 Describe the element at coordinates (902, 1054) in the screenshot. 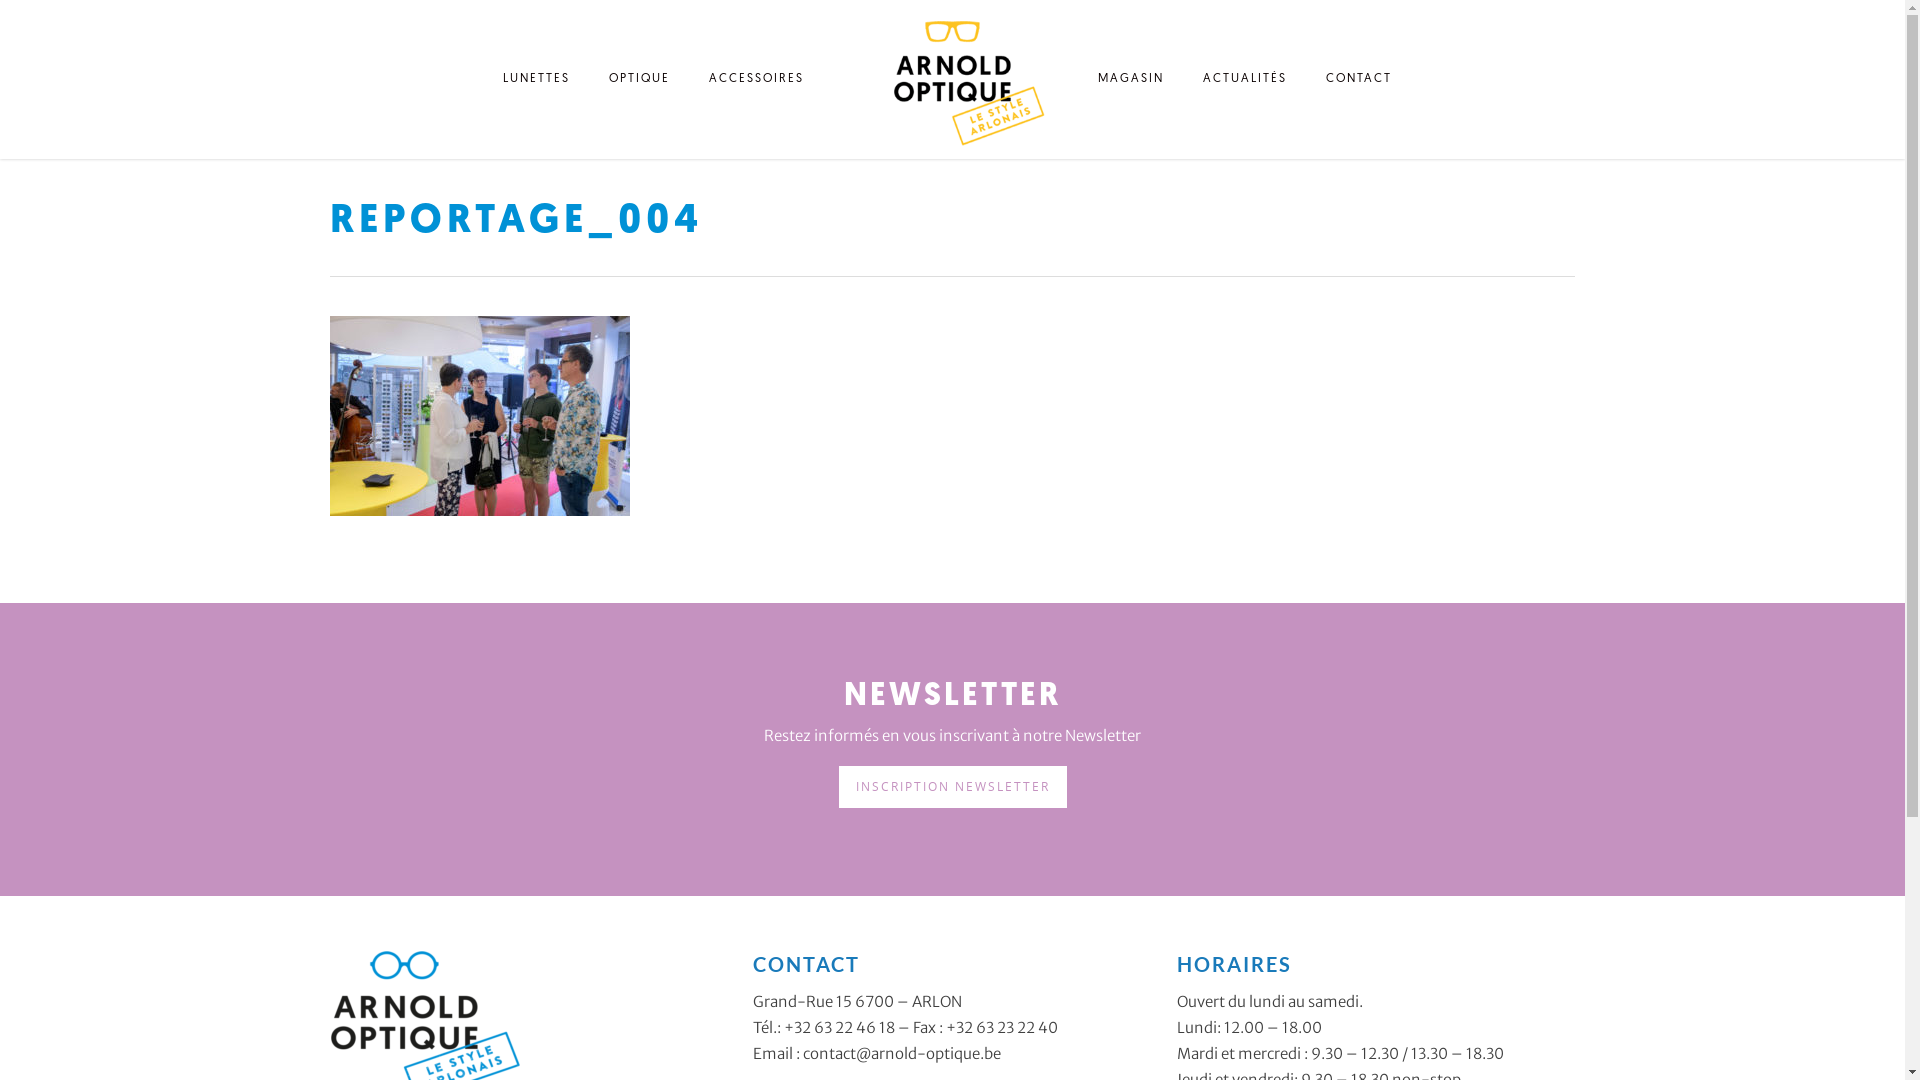

I see `contact@arnold-optique.be` at that location.